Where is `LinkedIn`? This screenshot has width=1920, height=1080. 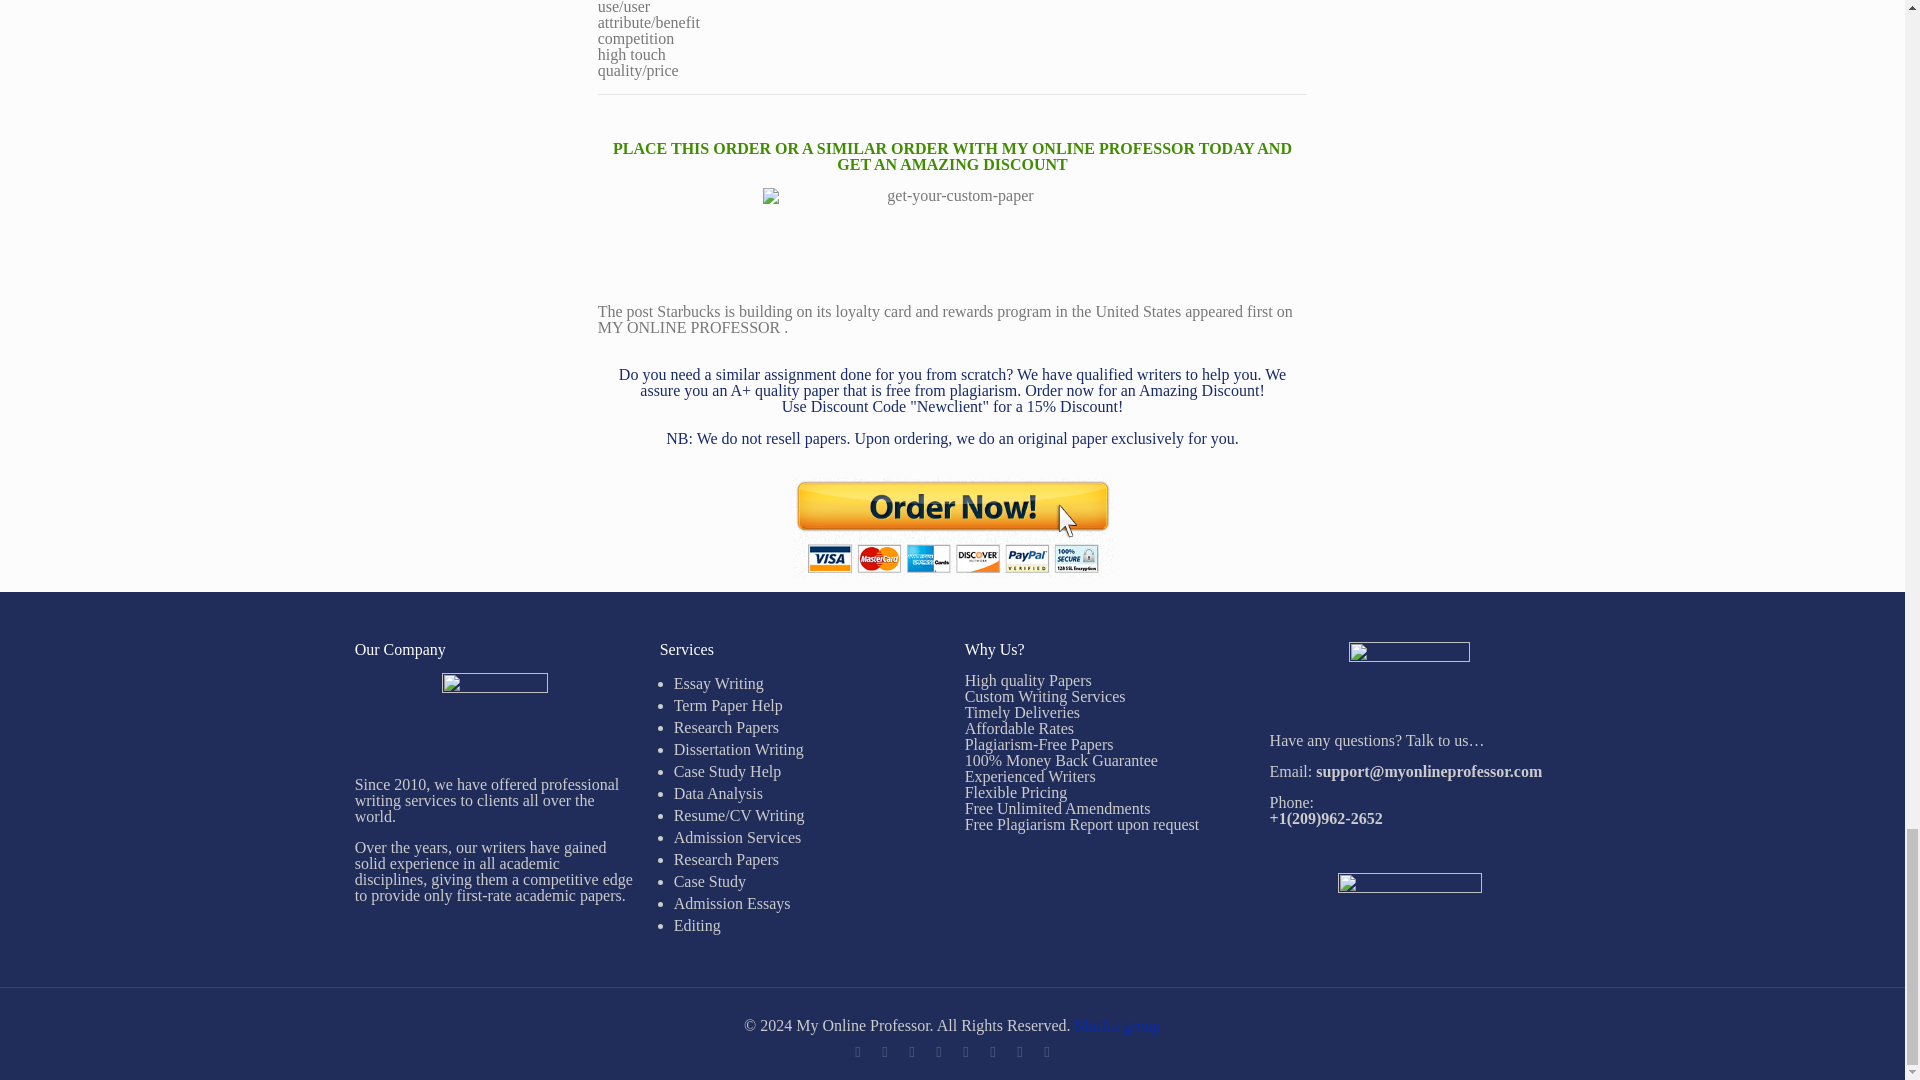
LinkedIn is located at coordinates (992, 1052).